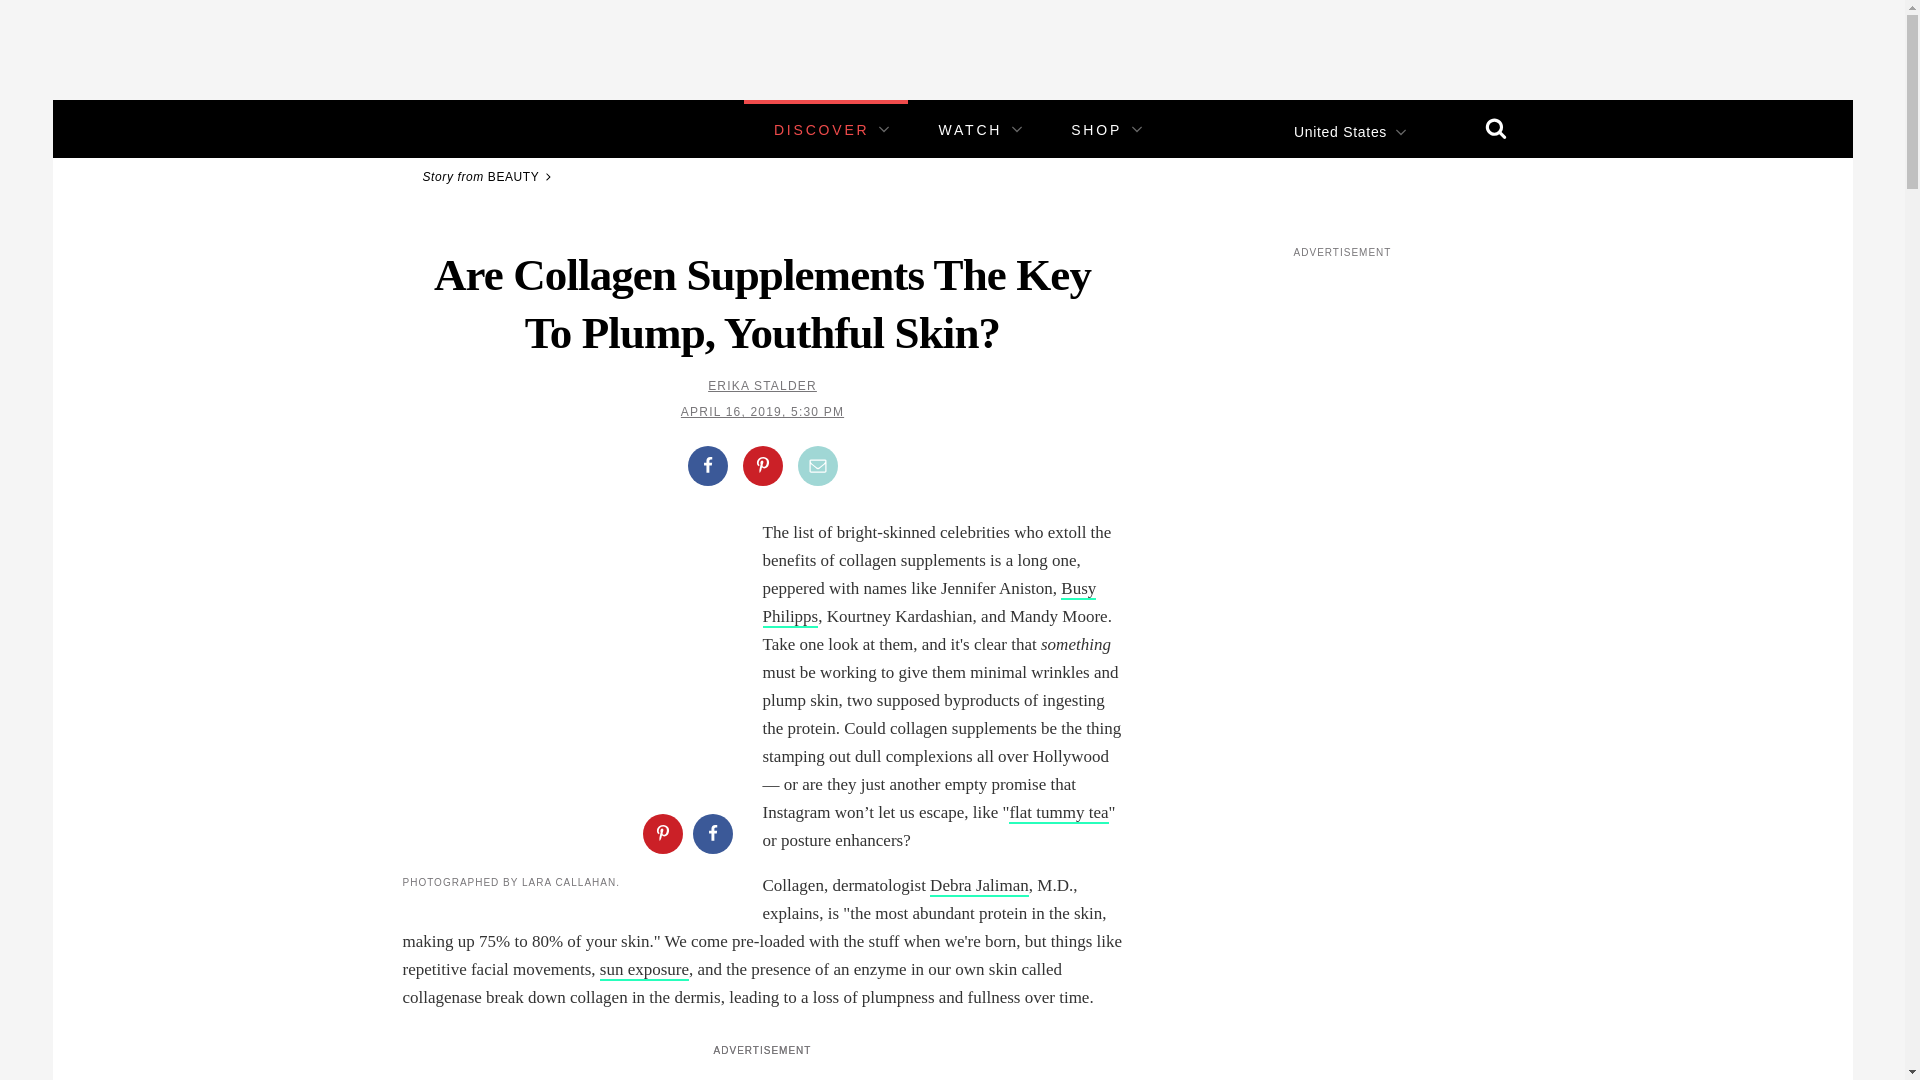 The height and width of the screenshot is (1080, 1920). What do you see at coordinates (970, 130) in the screenshot?
I see `WATCH` at bounding box center [970, 130].